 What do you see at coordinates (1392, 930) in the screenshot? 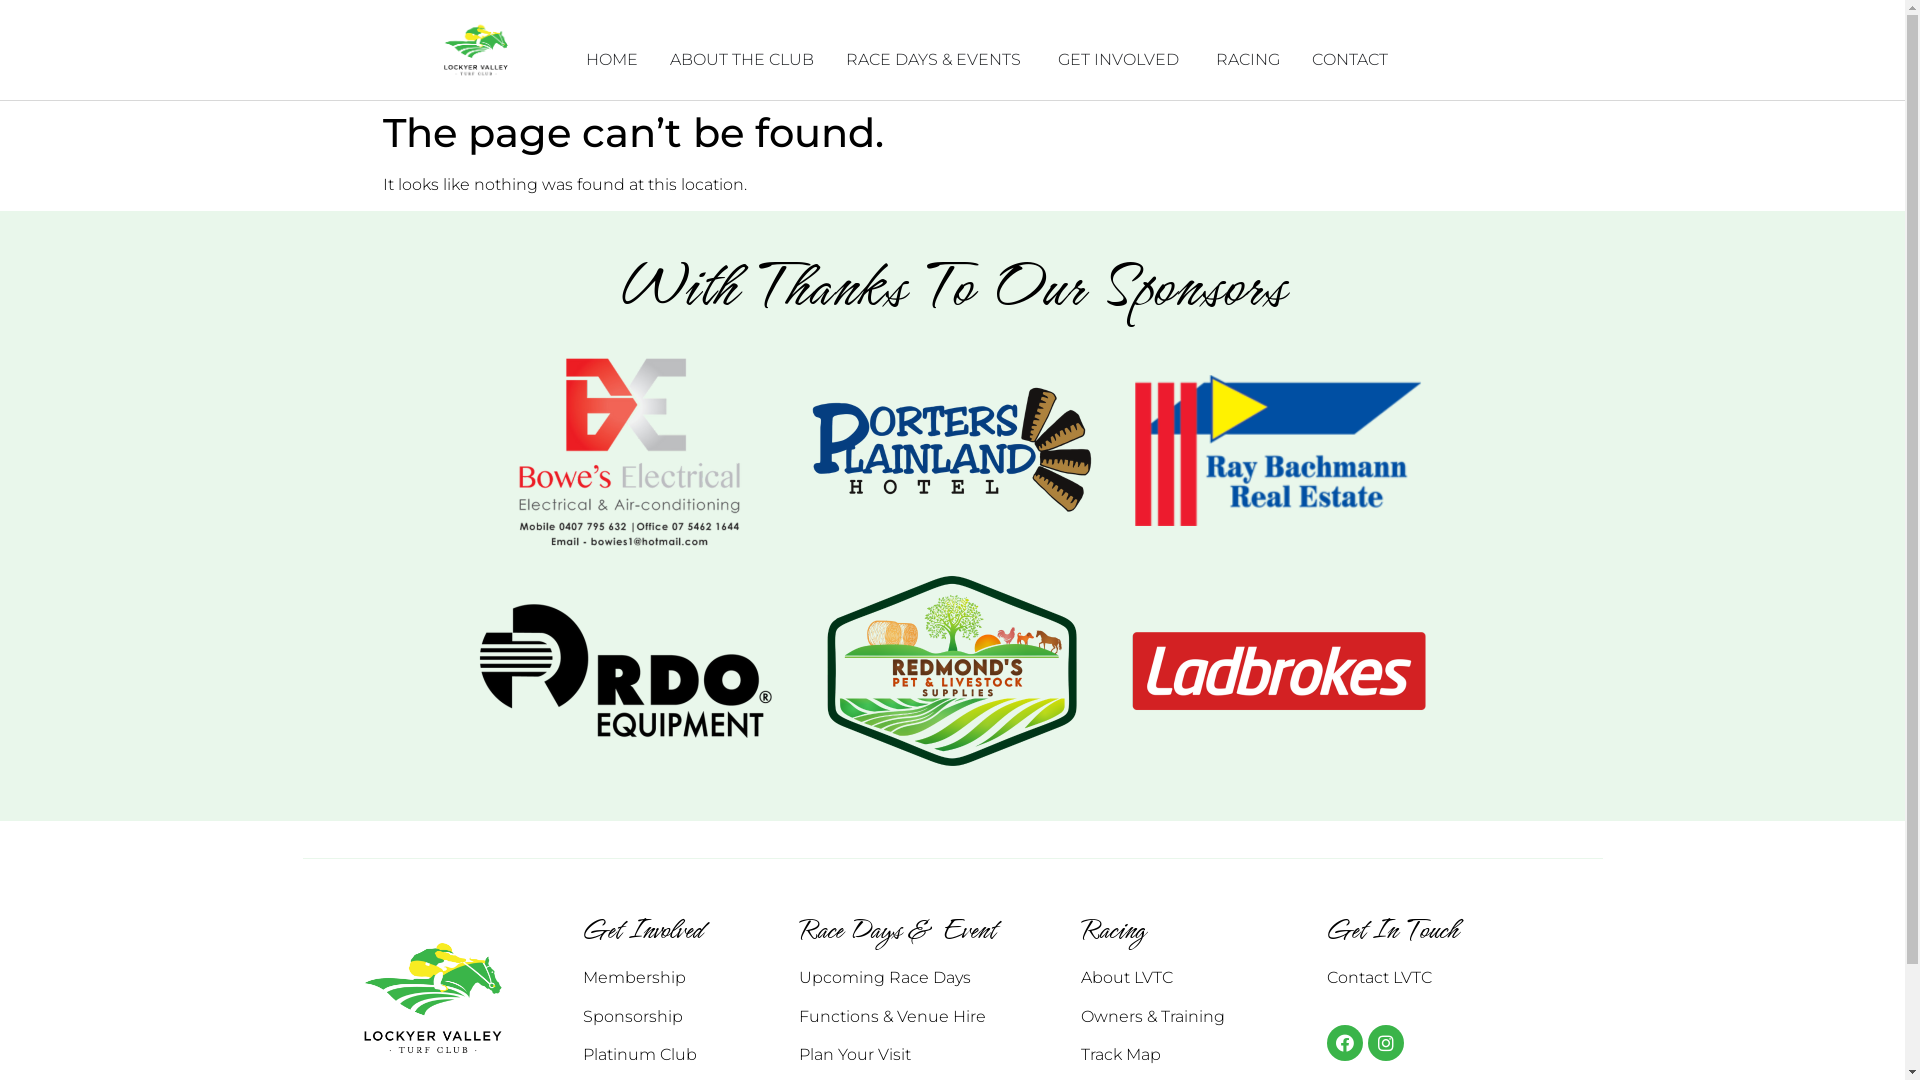
I see `Get In Touch` at bounding box center [1392, 930].